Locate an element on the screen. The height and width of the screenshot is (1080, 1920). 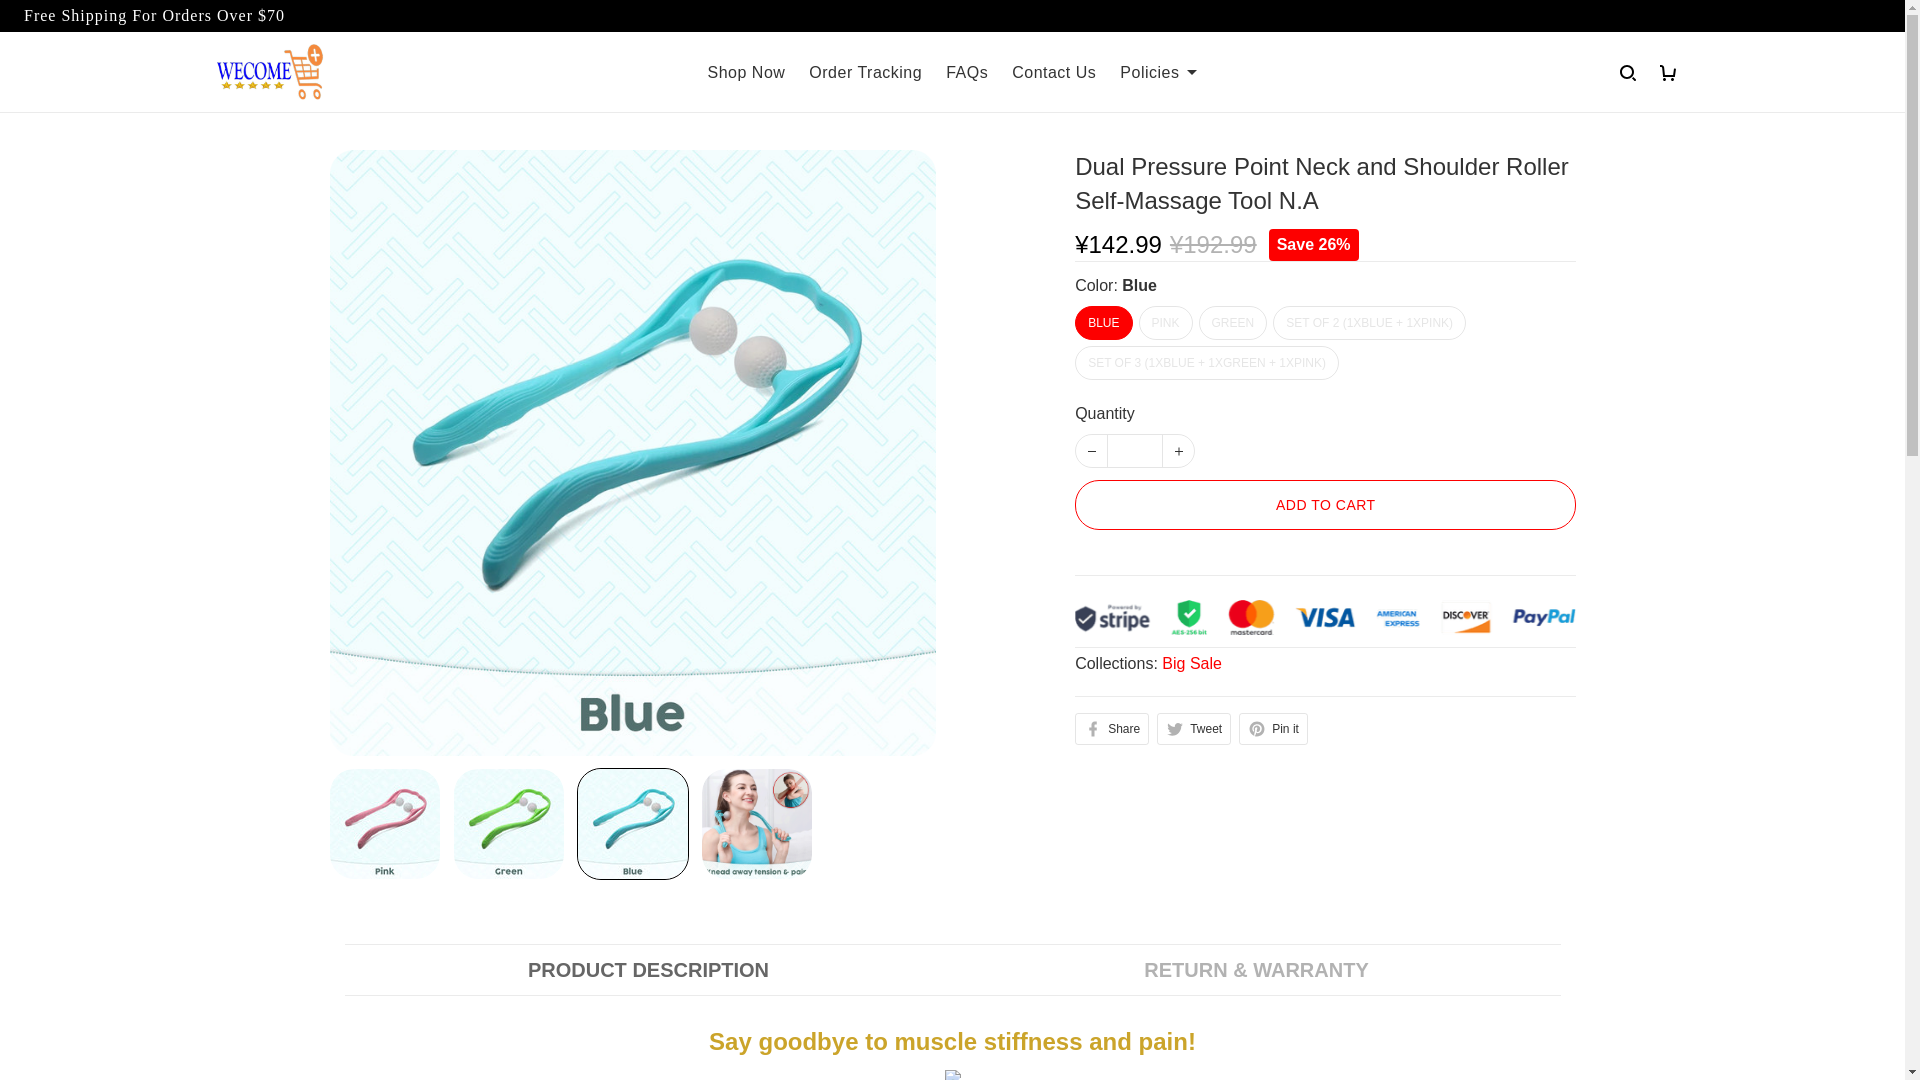
Pin it is located at coordinates (1272, 728).